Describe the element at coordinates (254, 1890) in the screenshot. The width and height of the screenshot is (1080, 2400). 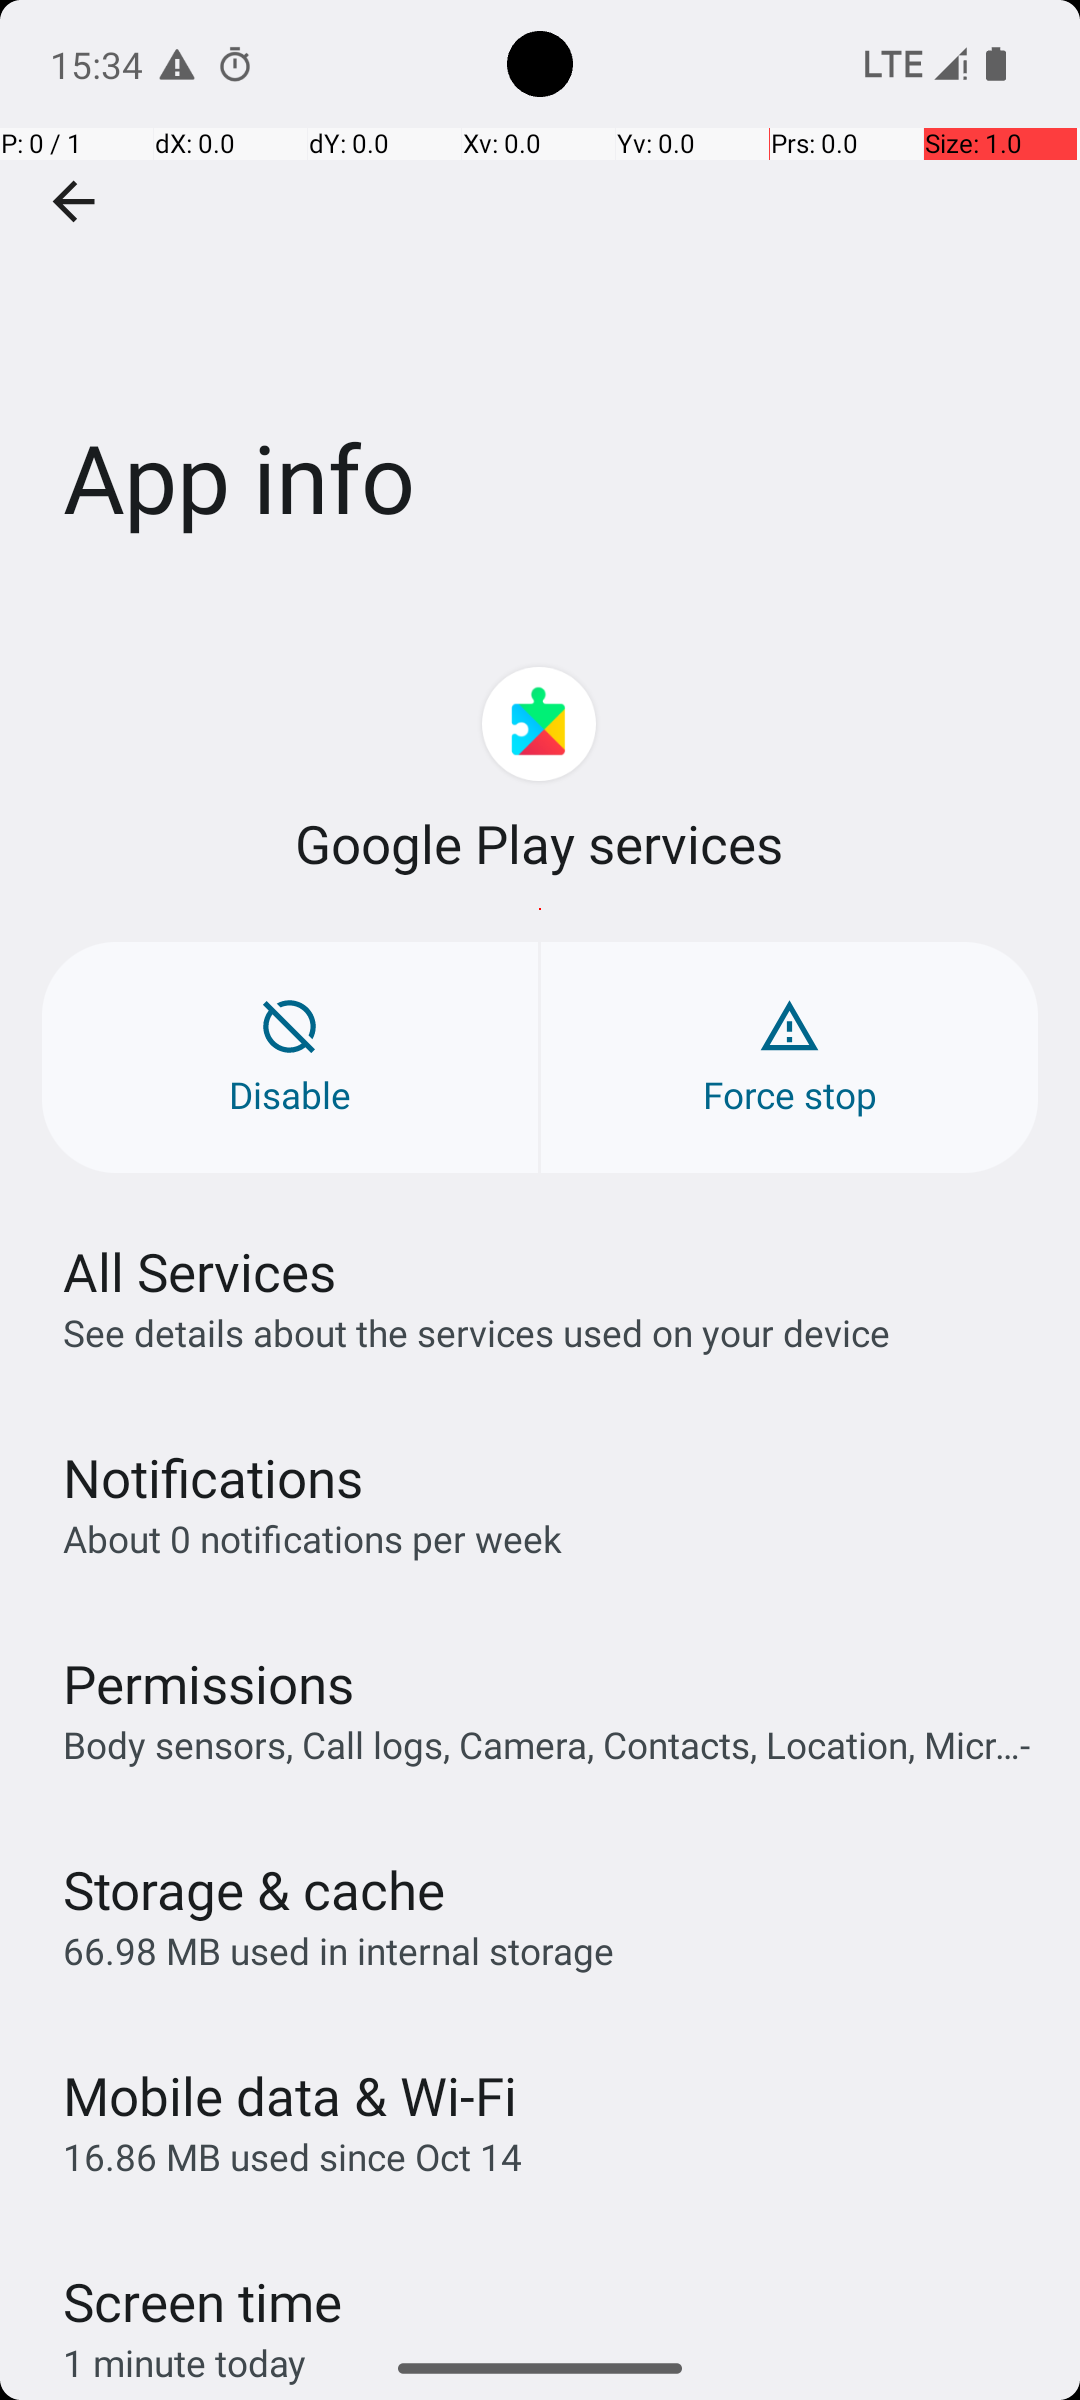
I see `Storage & cache` at that location.